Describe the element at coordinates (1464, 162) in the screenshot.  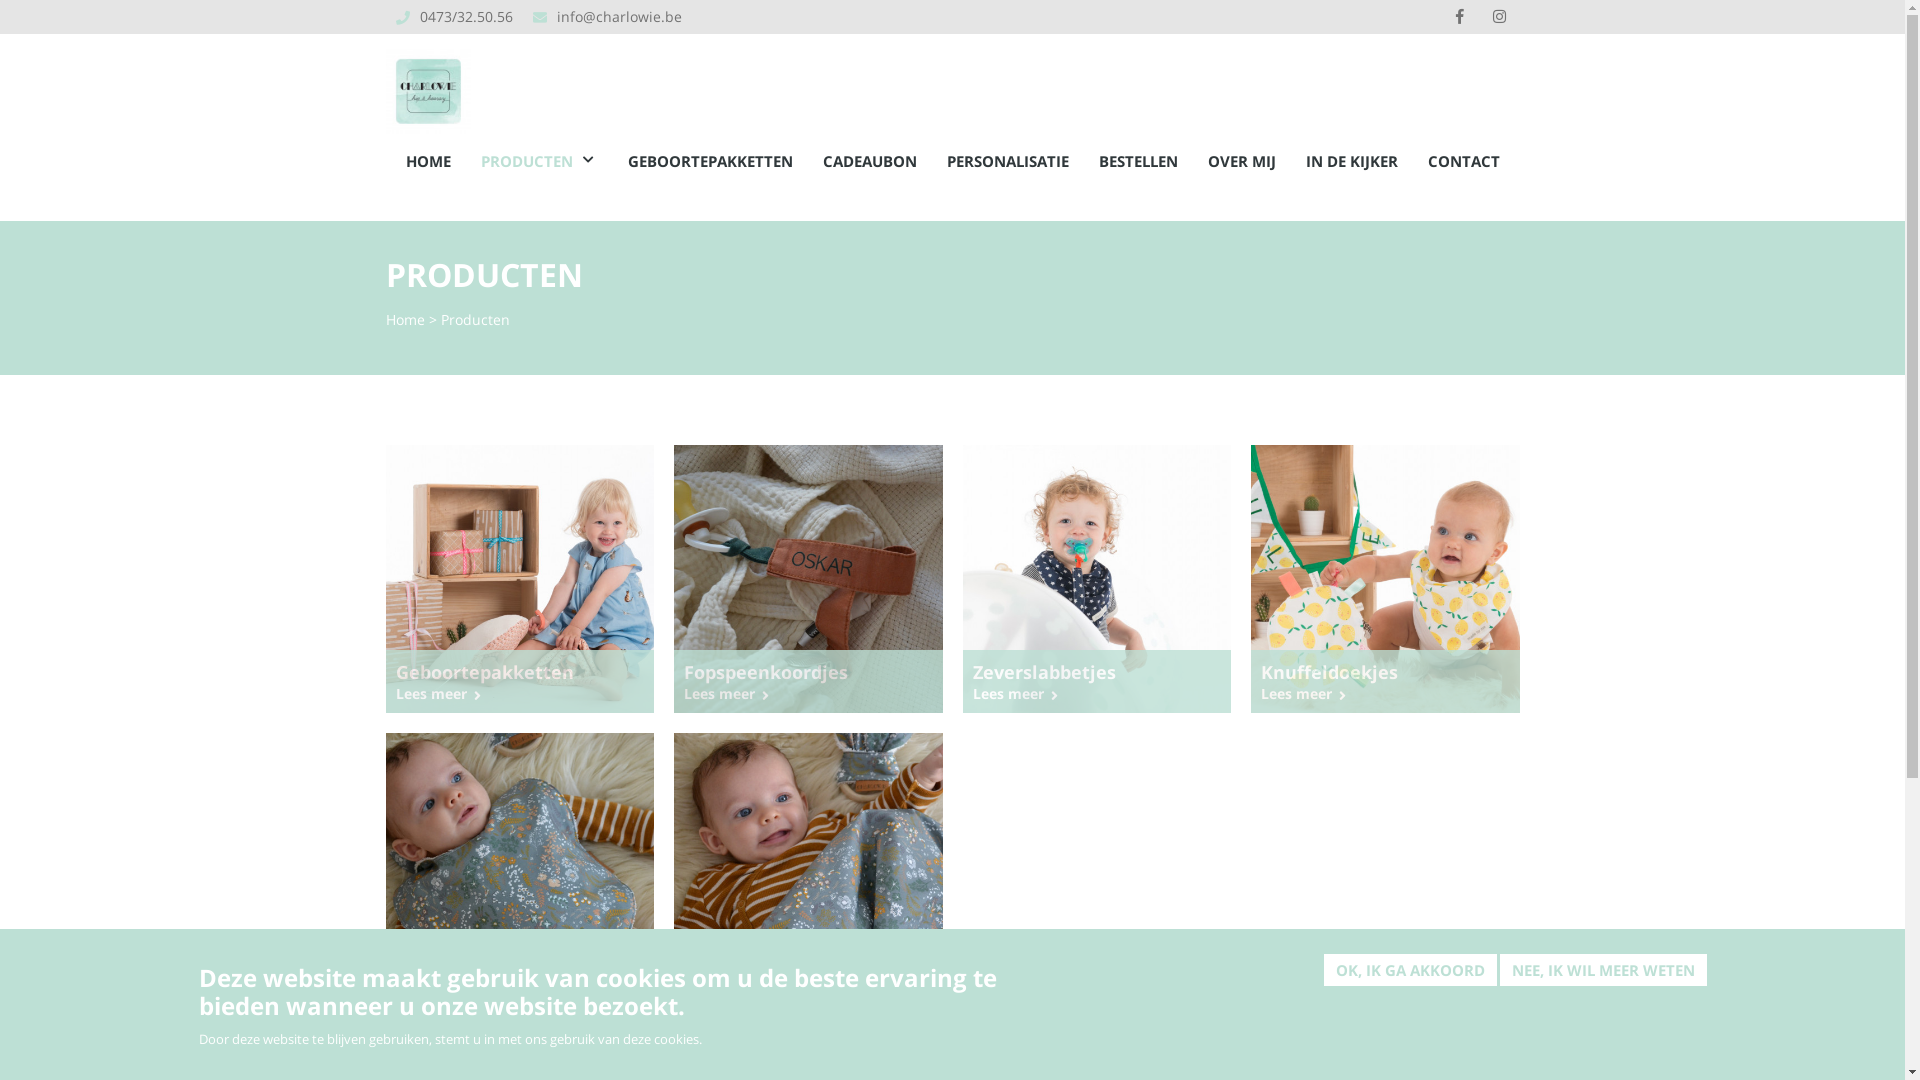
I see `CONTACT` at that location.